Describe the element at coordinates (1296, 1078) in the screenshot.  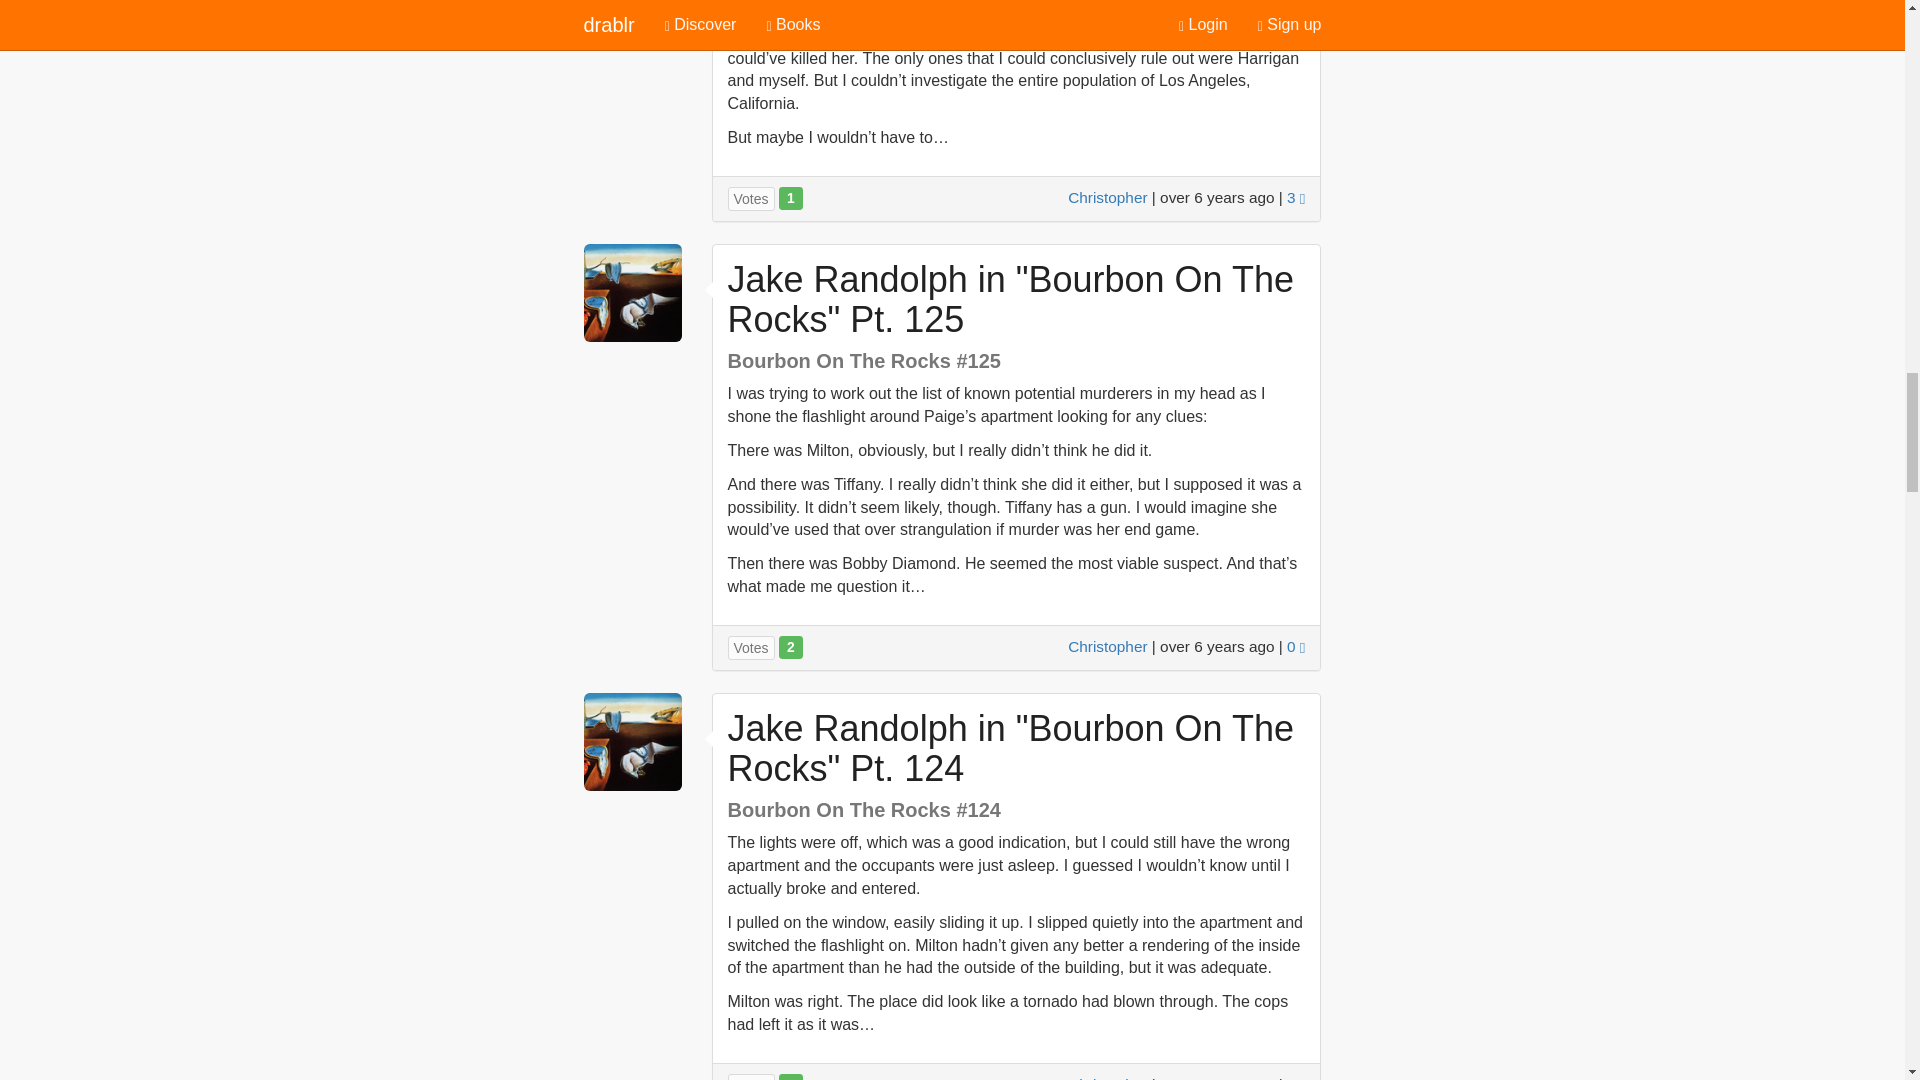
I see `Comments` at that location.